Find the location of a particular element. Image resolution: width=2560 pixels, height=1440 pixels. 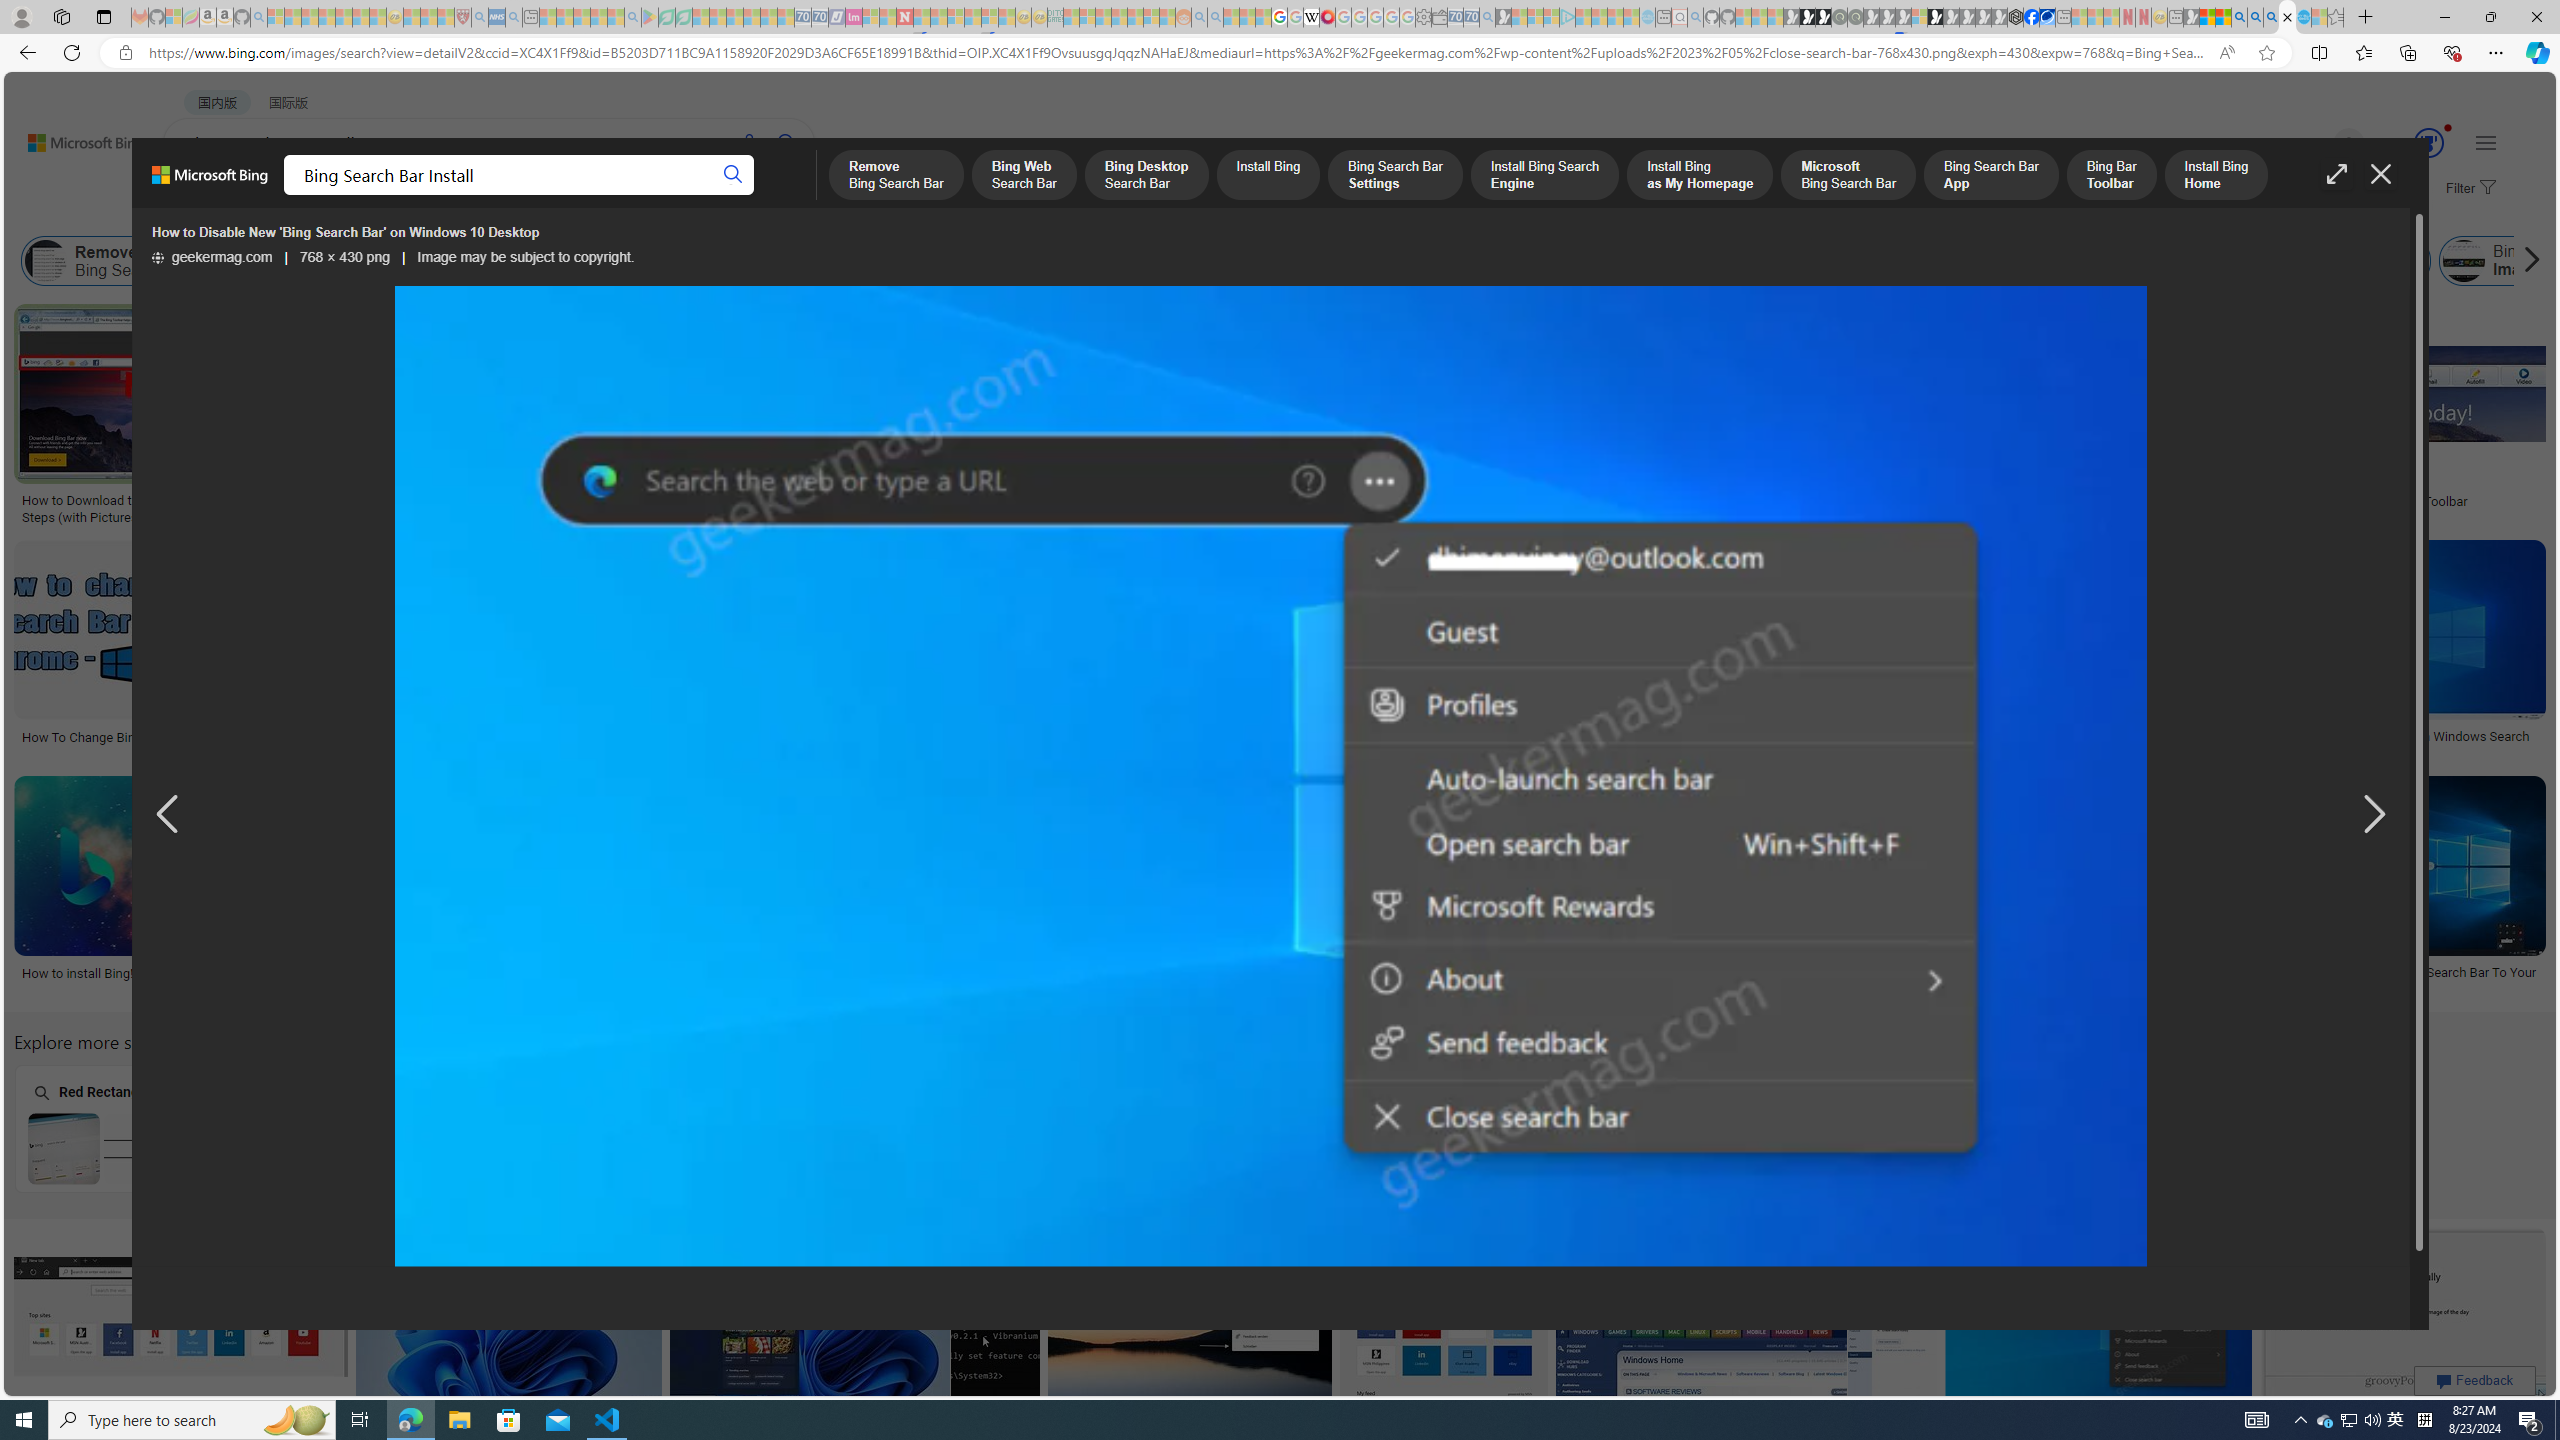

Special Characters is located at coordinates (395, 1128).